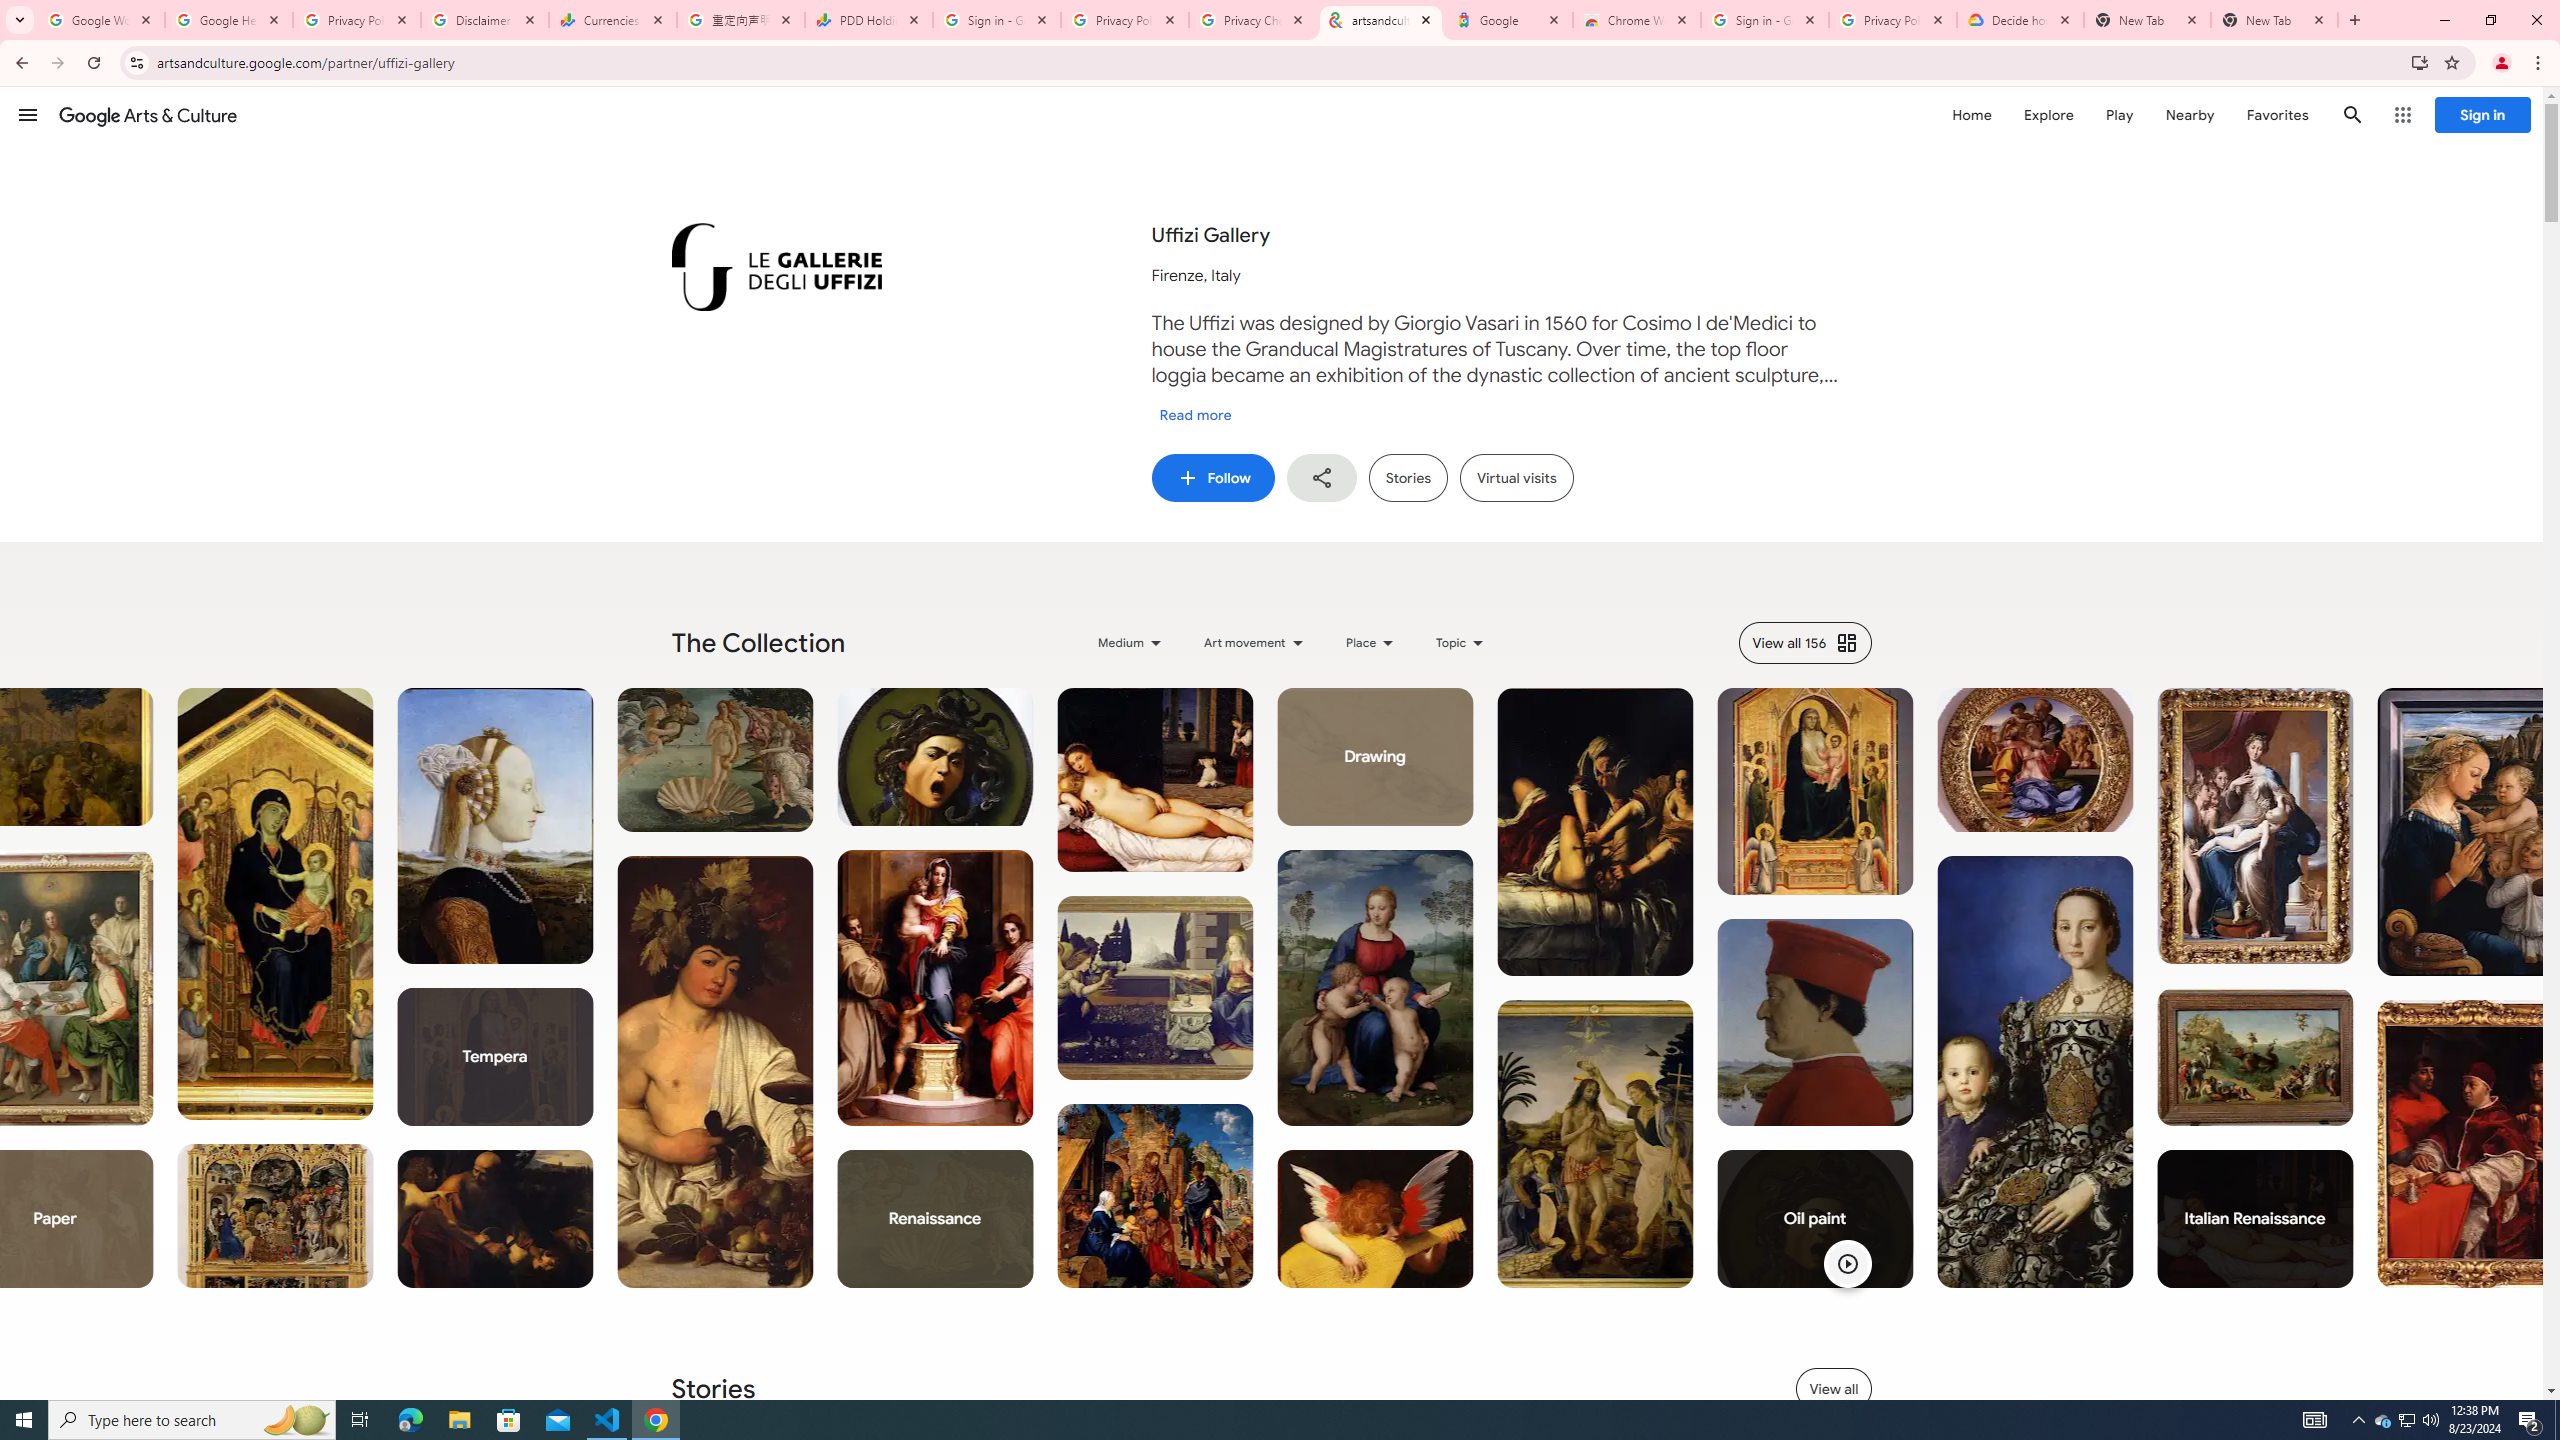 The height and width of the screenshot is (1440, 2560). Describe the element at coordinates (1462, 642) in the screenshot. I see `Topic` at that location.